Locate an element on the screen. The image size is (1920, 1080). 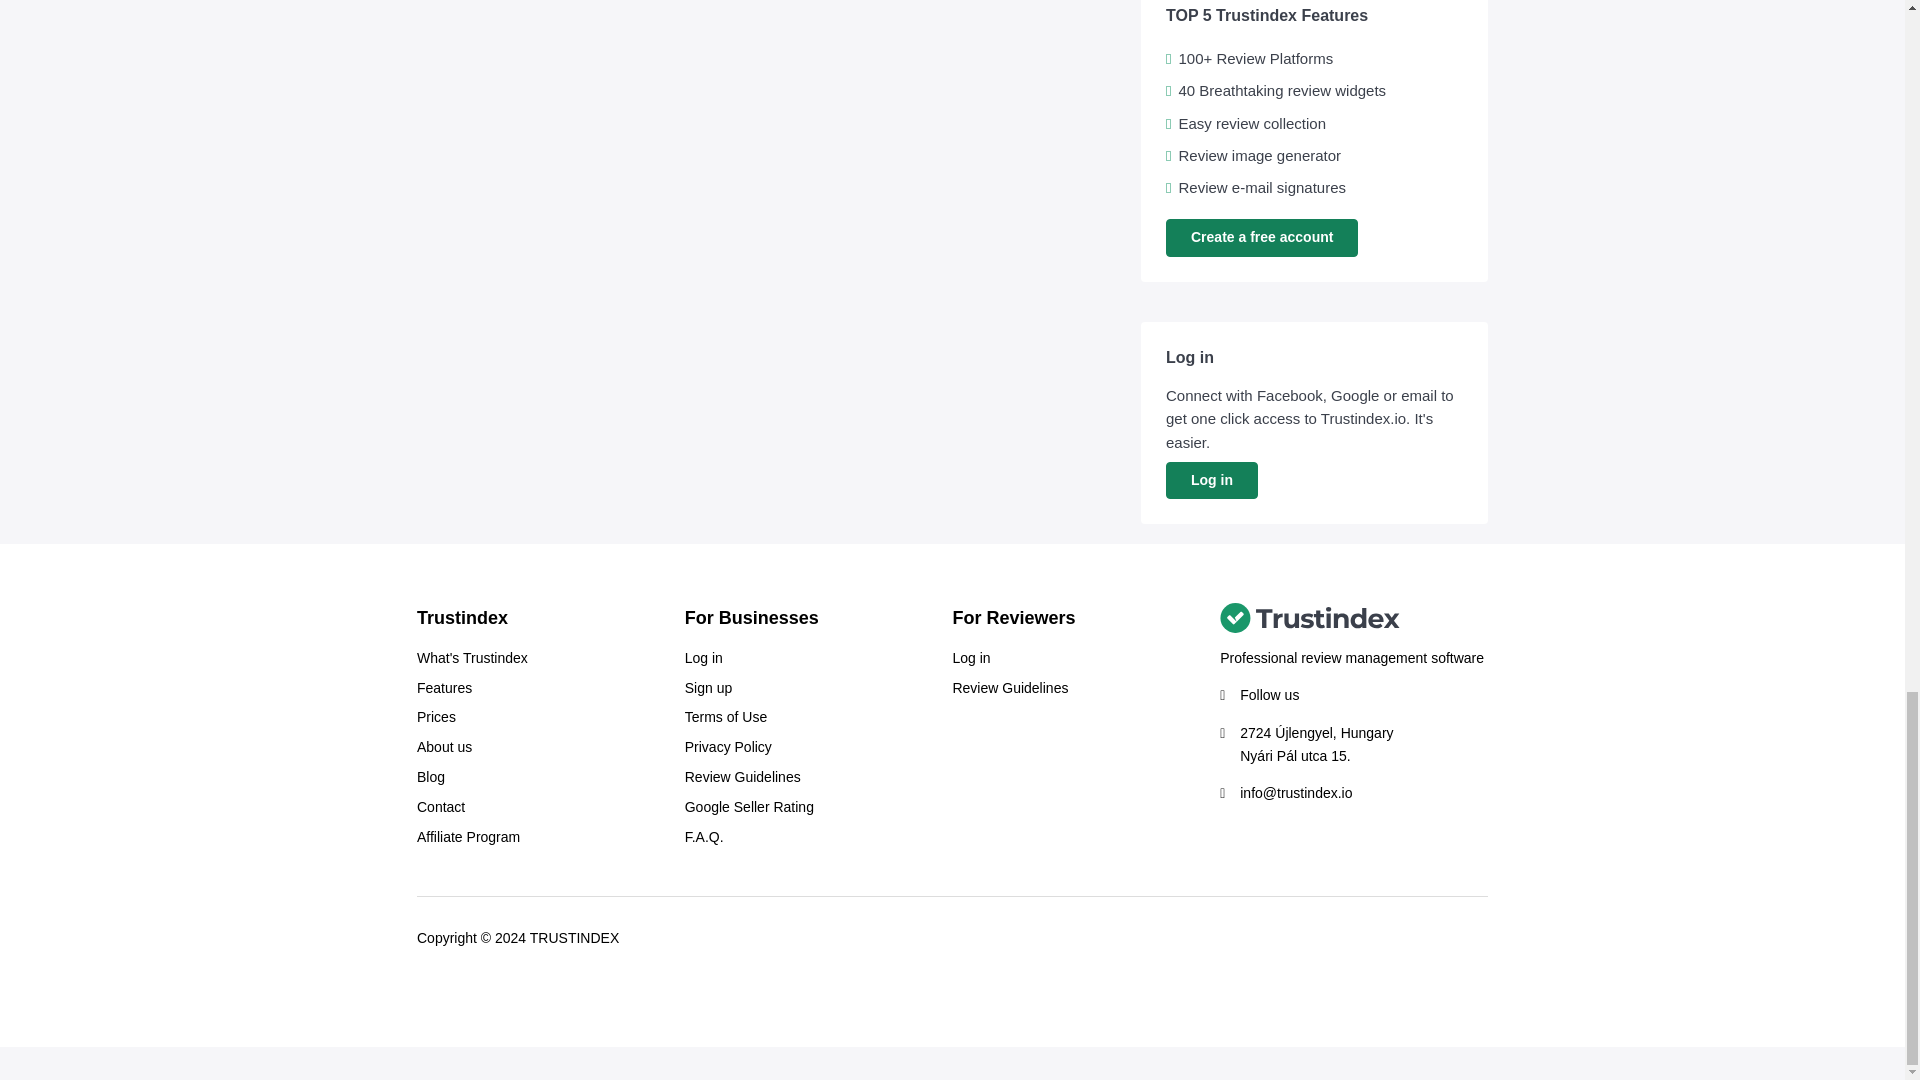
Features is located at coordinates (444, 688).